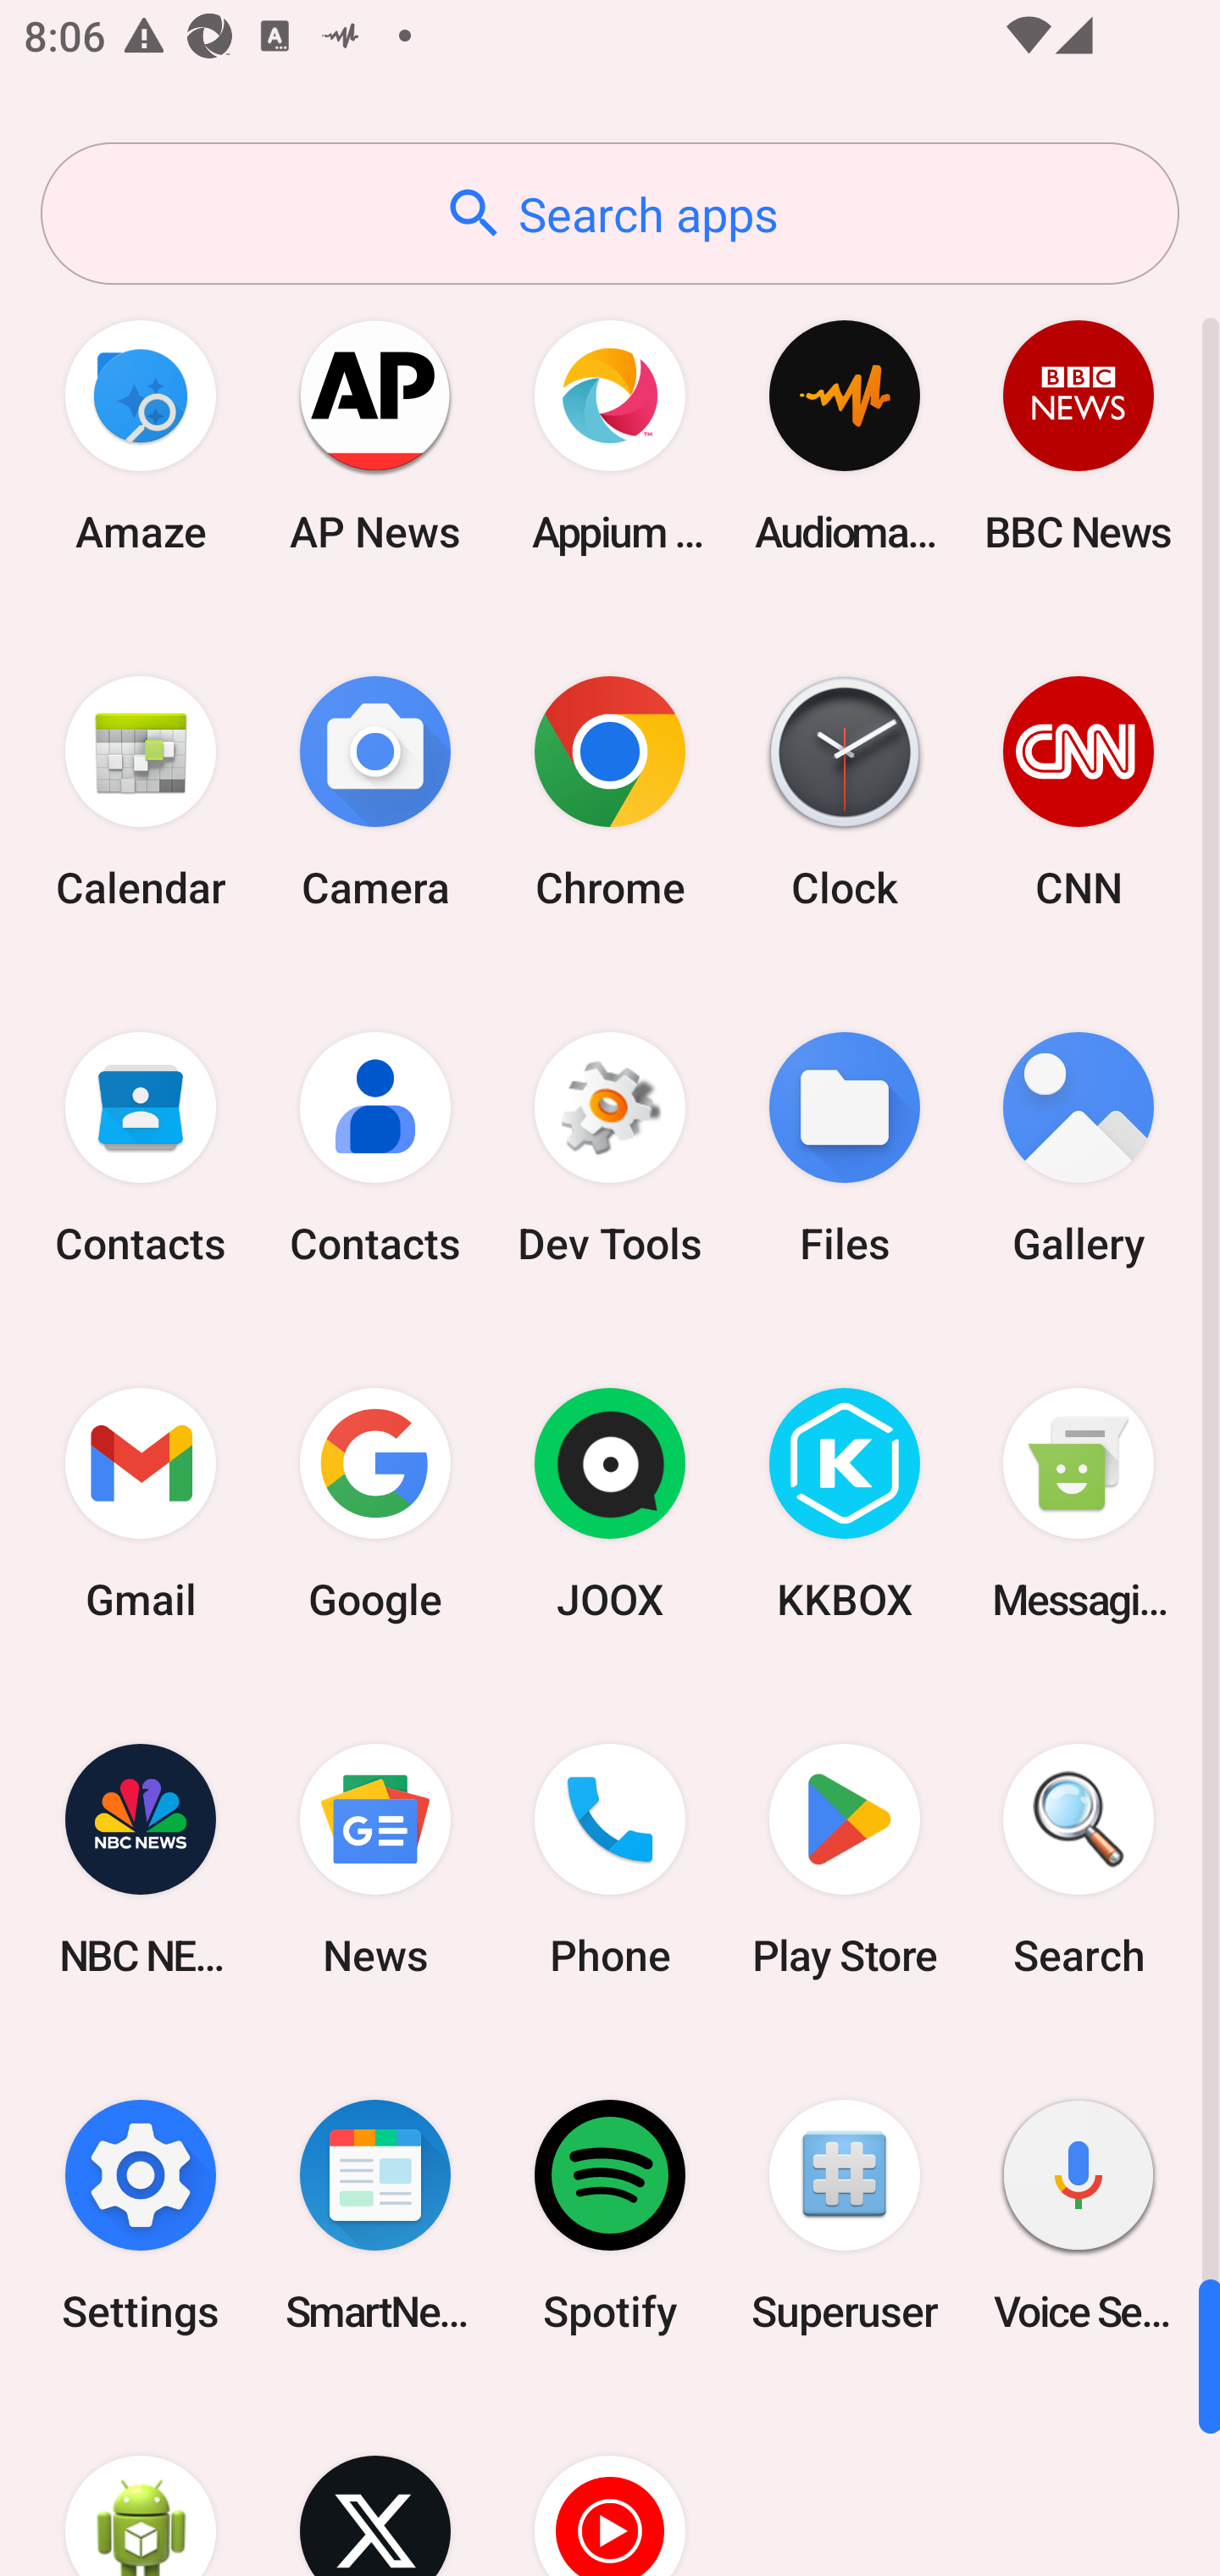 The image size is (1220, 2576). What do you see at coordinates (375, 436) in the screenshot?
I see `AP News` at bounding box center [375, 436].